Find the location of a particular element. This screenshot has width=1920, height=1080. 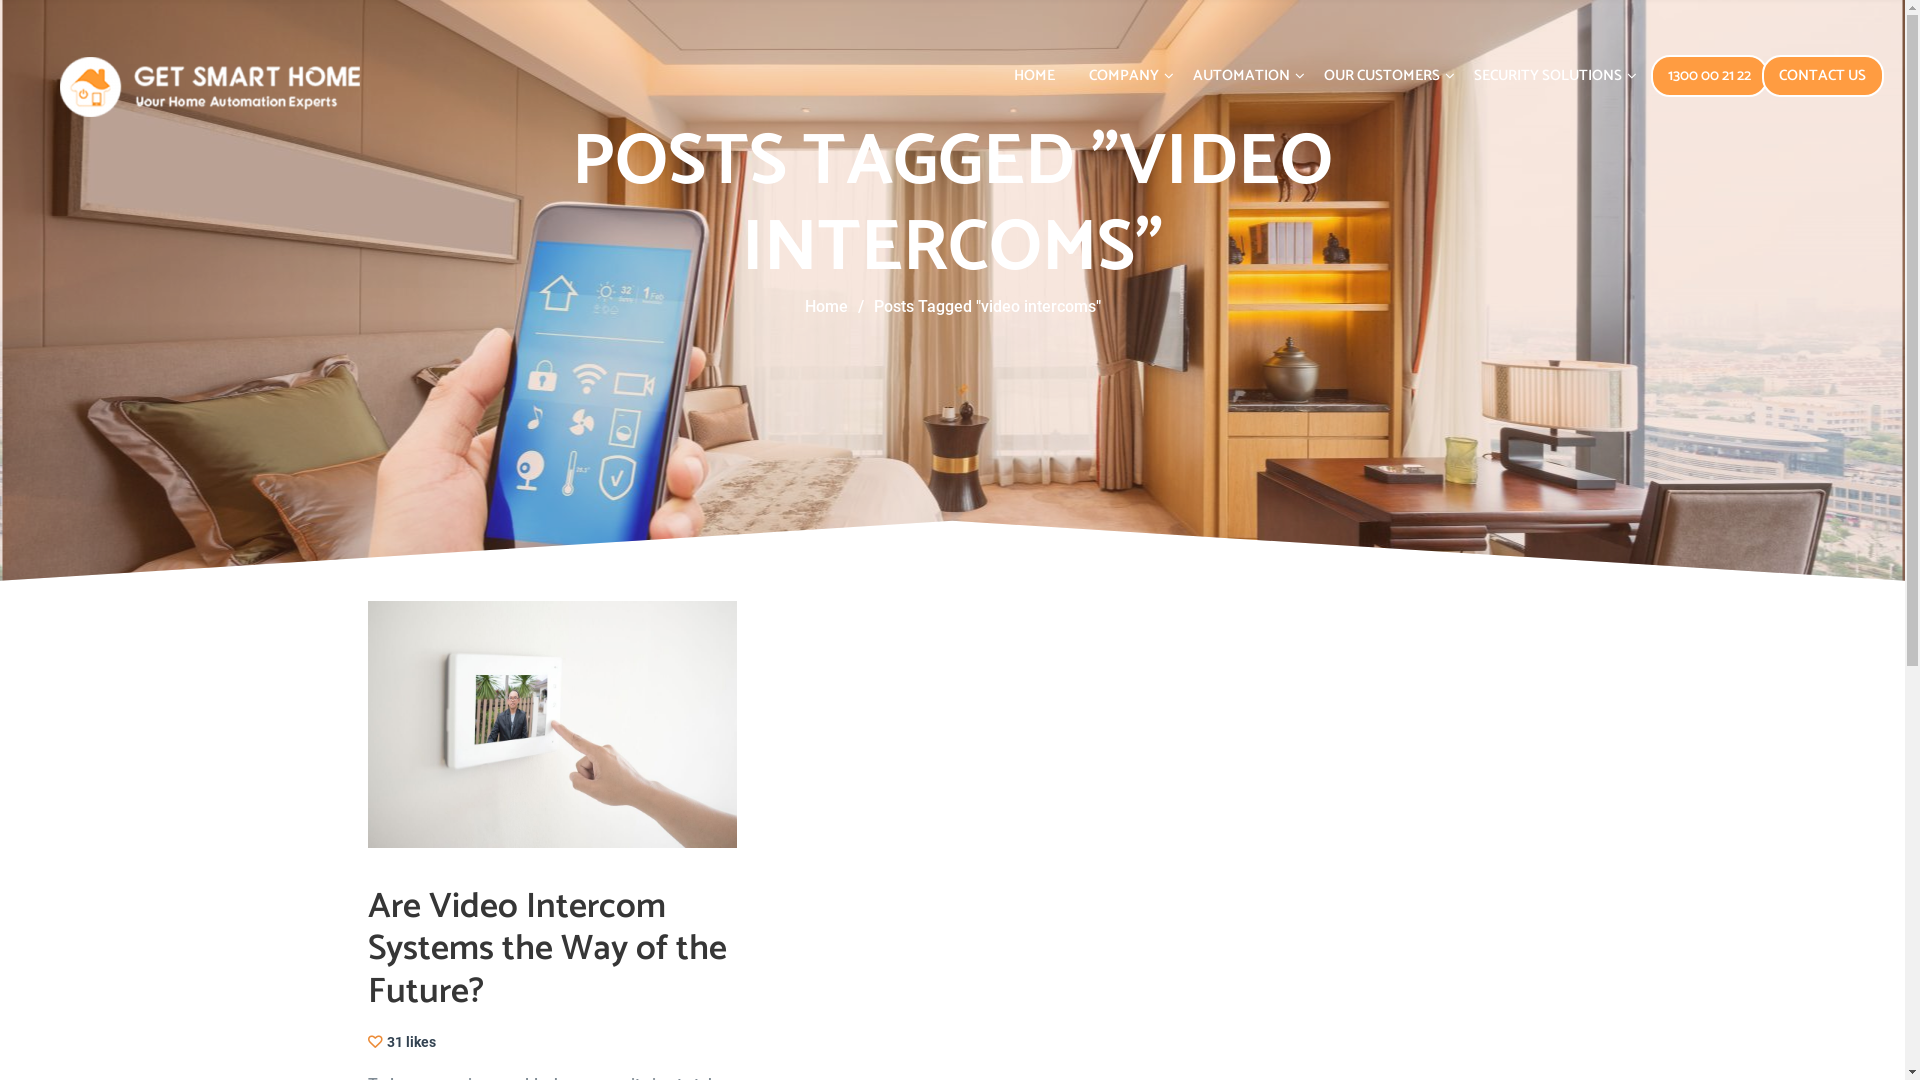

Security Solutions is located at coordinates (532, 857).